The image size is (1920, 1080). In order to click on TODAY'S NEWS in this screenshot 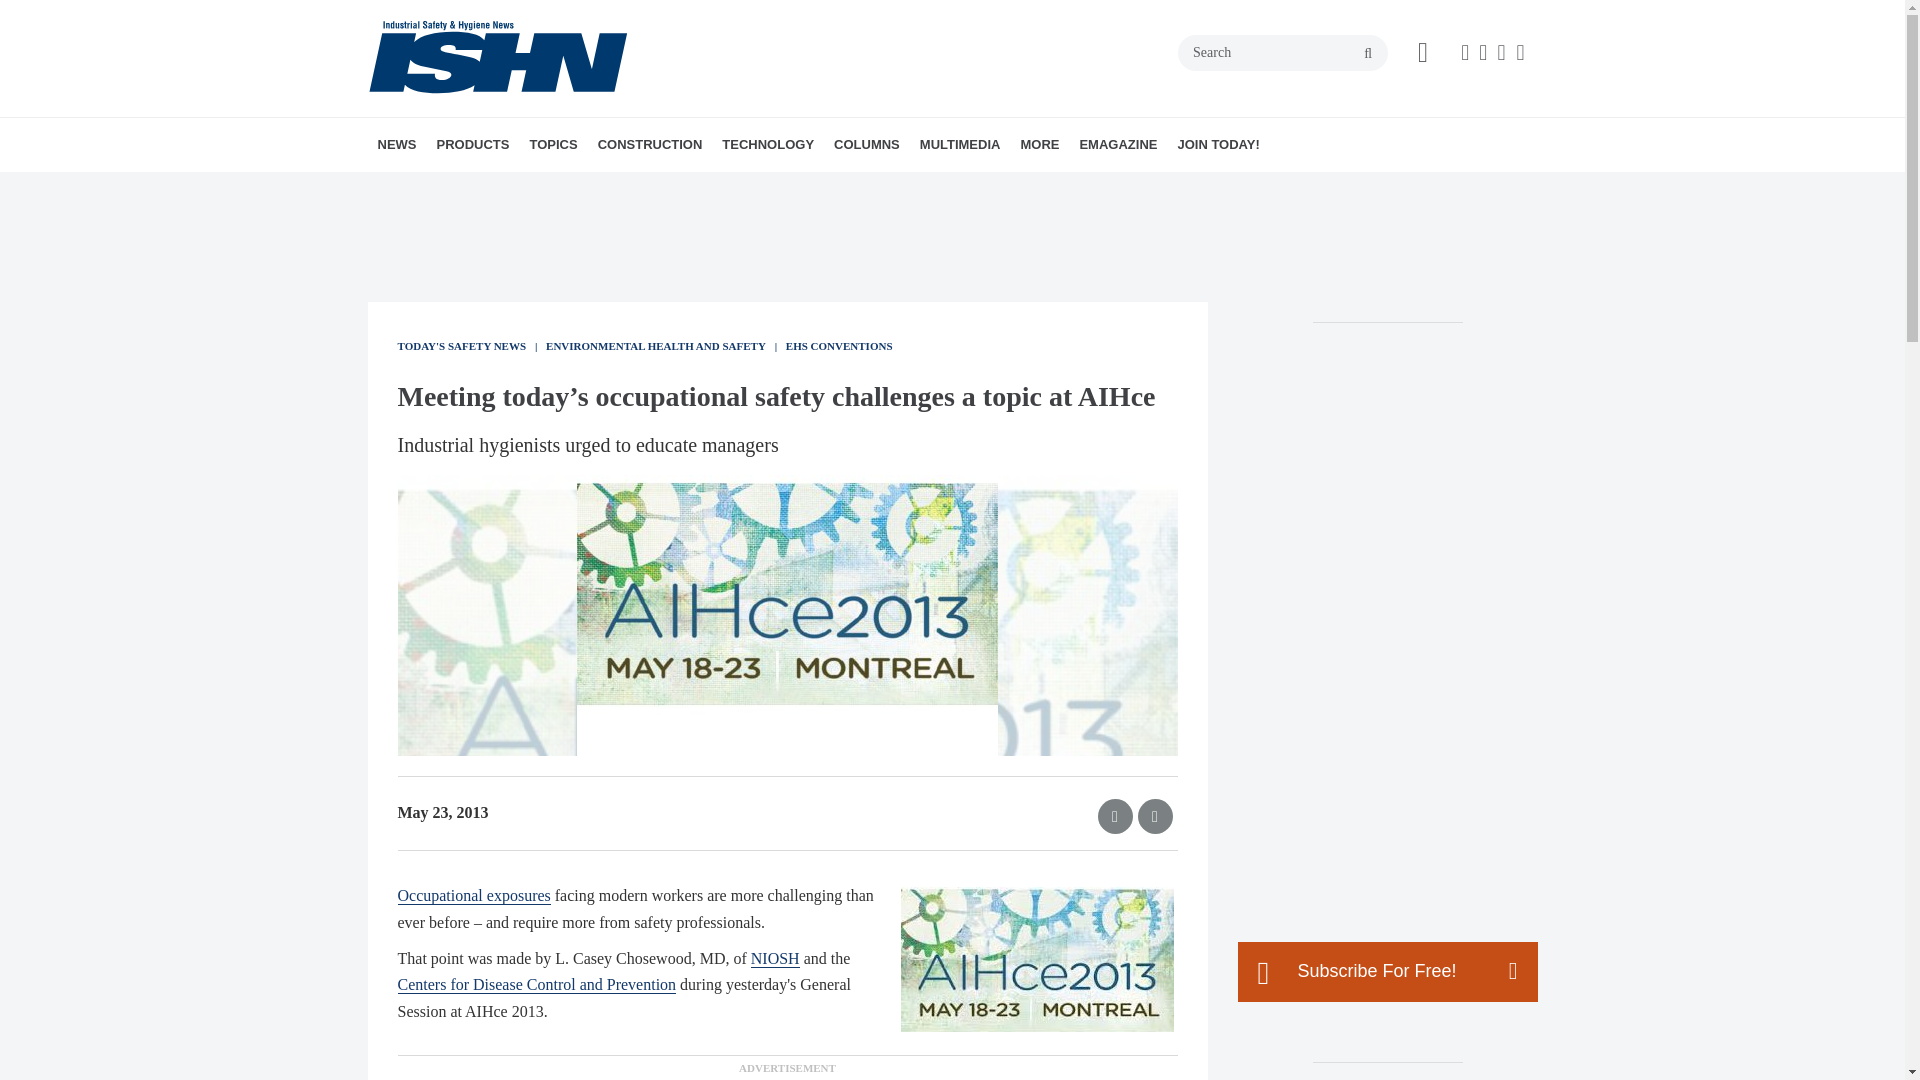, I will do `click(493, 188)`.